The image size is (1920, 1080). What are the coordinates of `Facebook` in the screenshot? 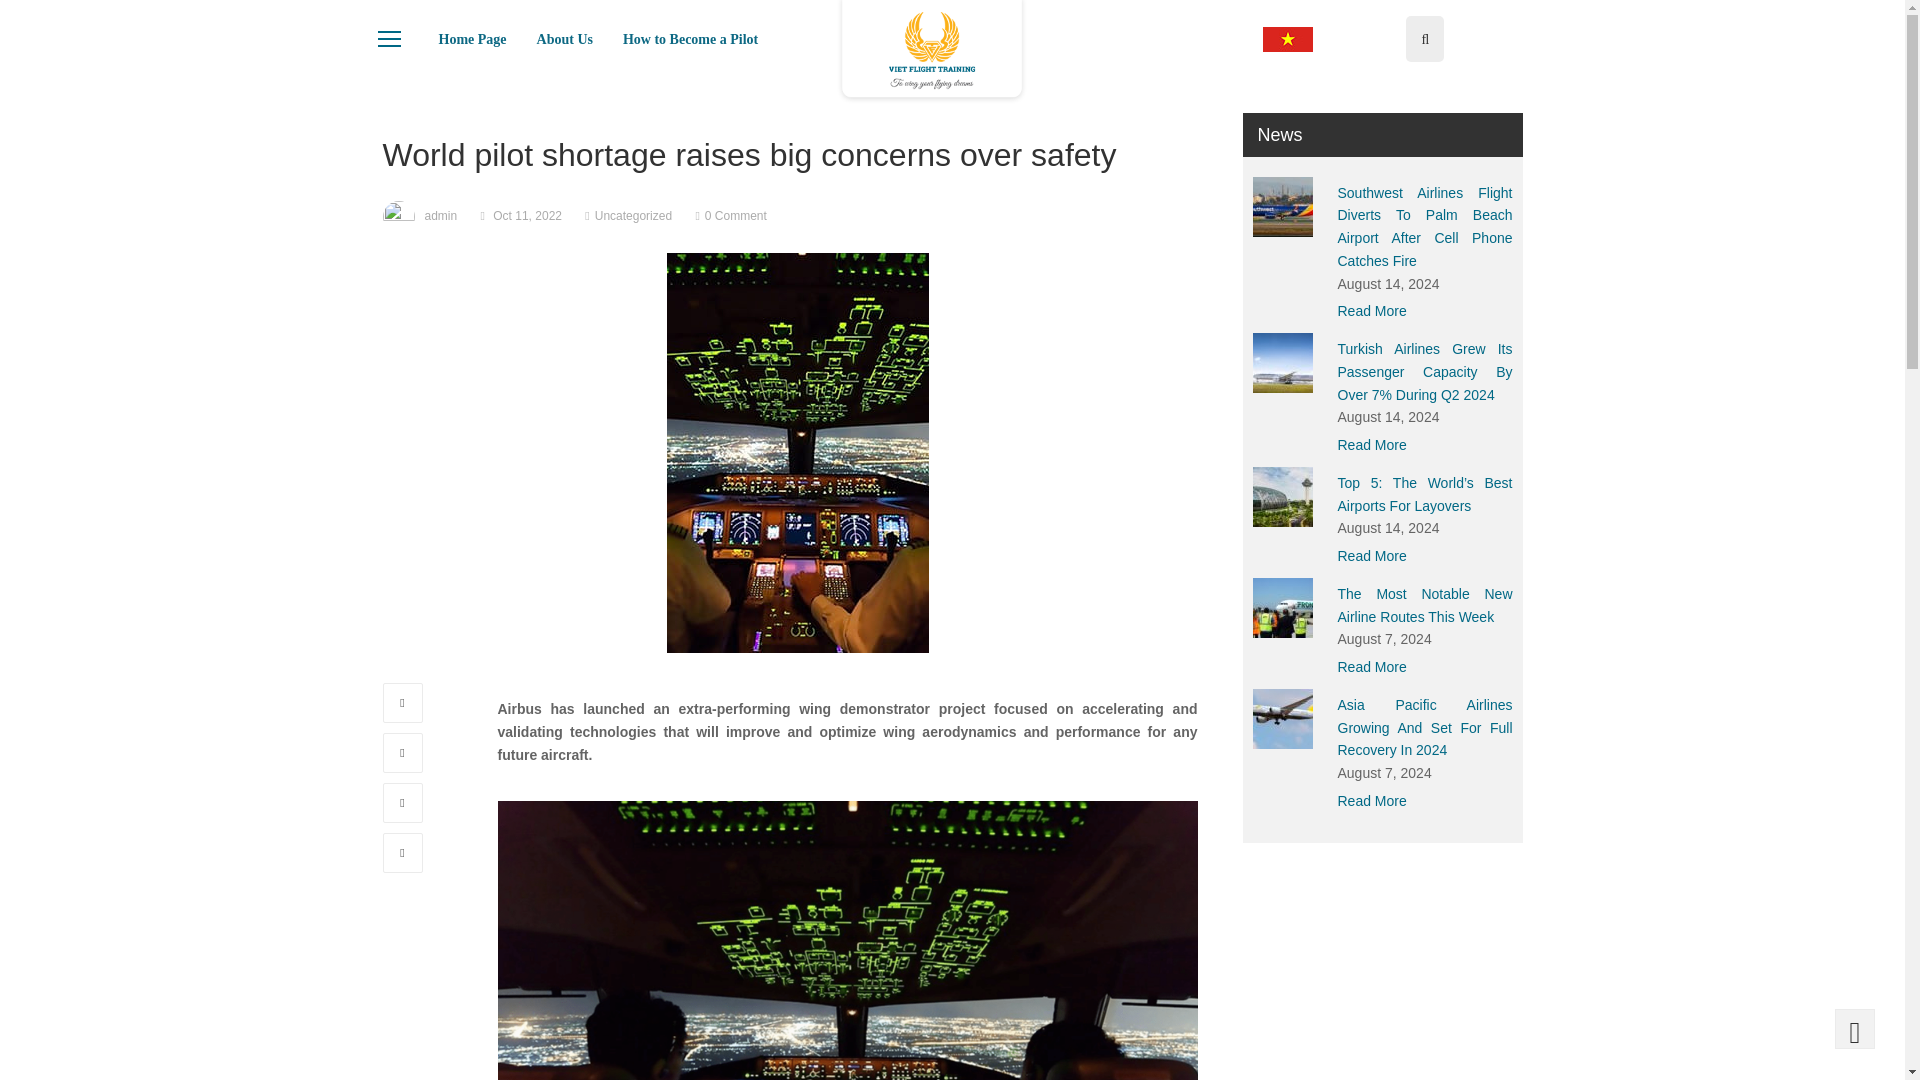 It's located at (402, 702).